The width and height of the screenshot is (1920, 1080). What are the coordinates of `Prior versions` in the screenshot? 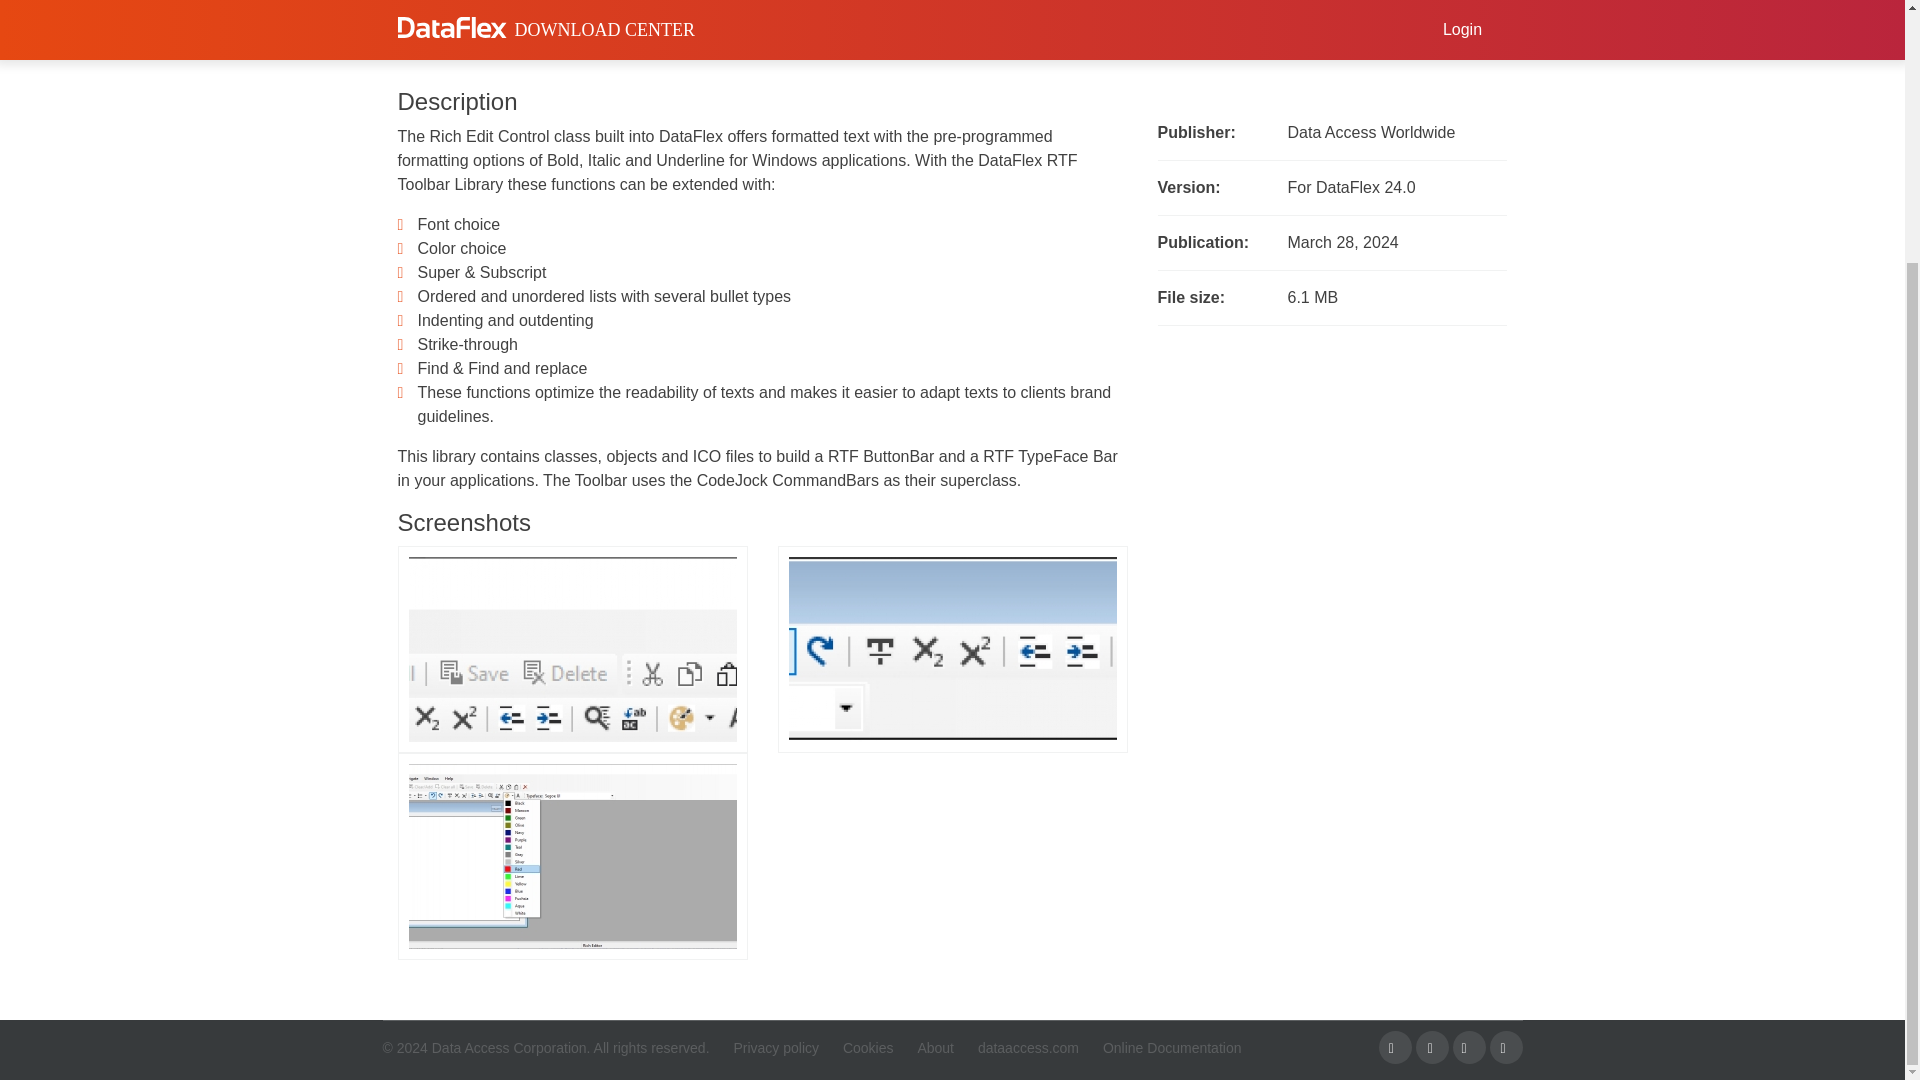 It's located at (754, 12).